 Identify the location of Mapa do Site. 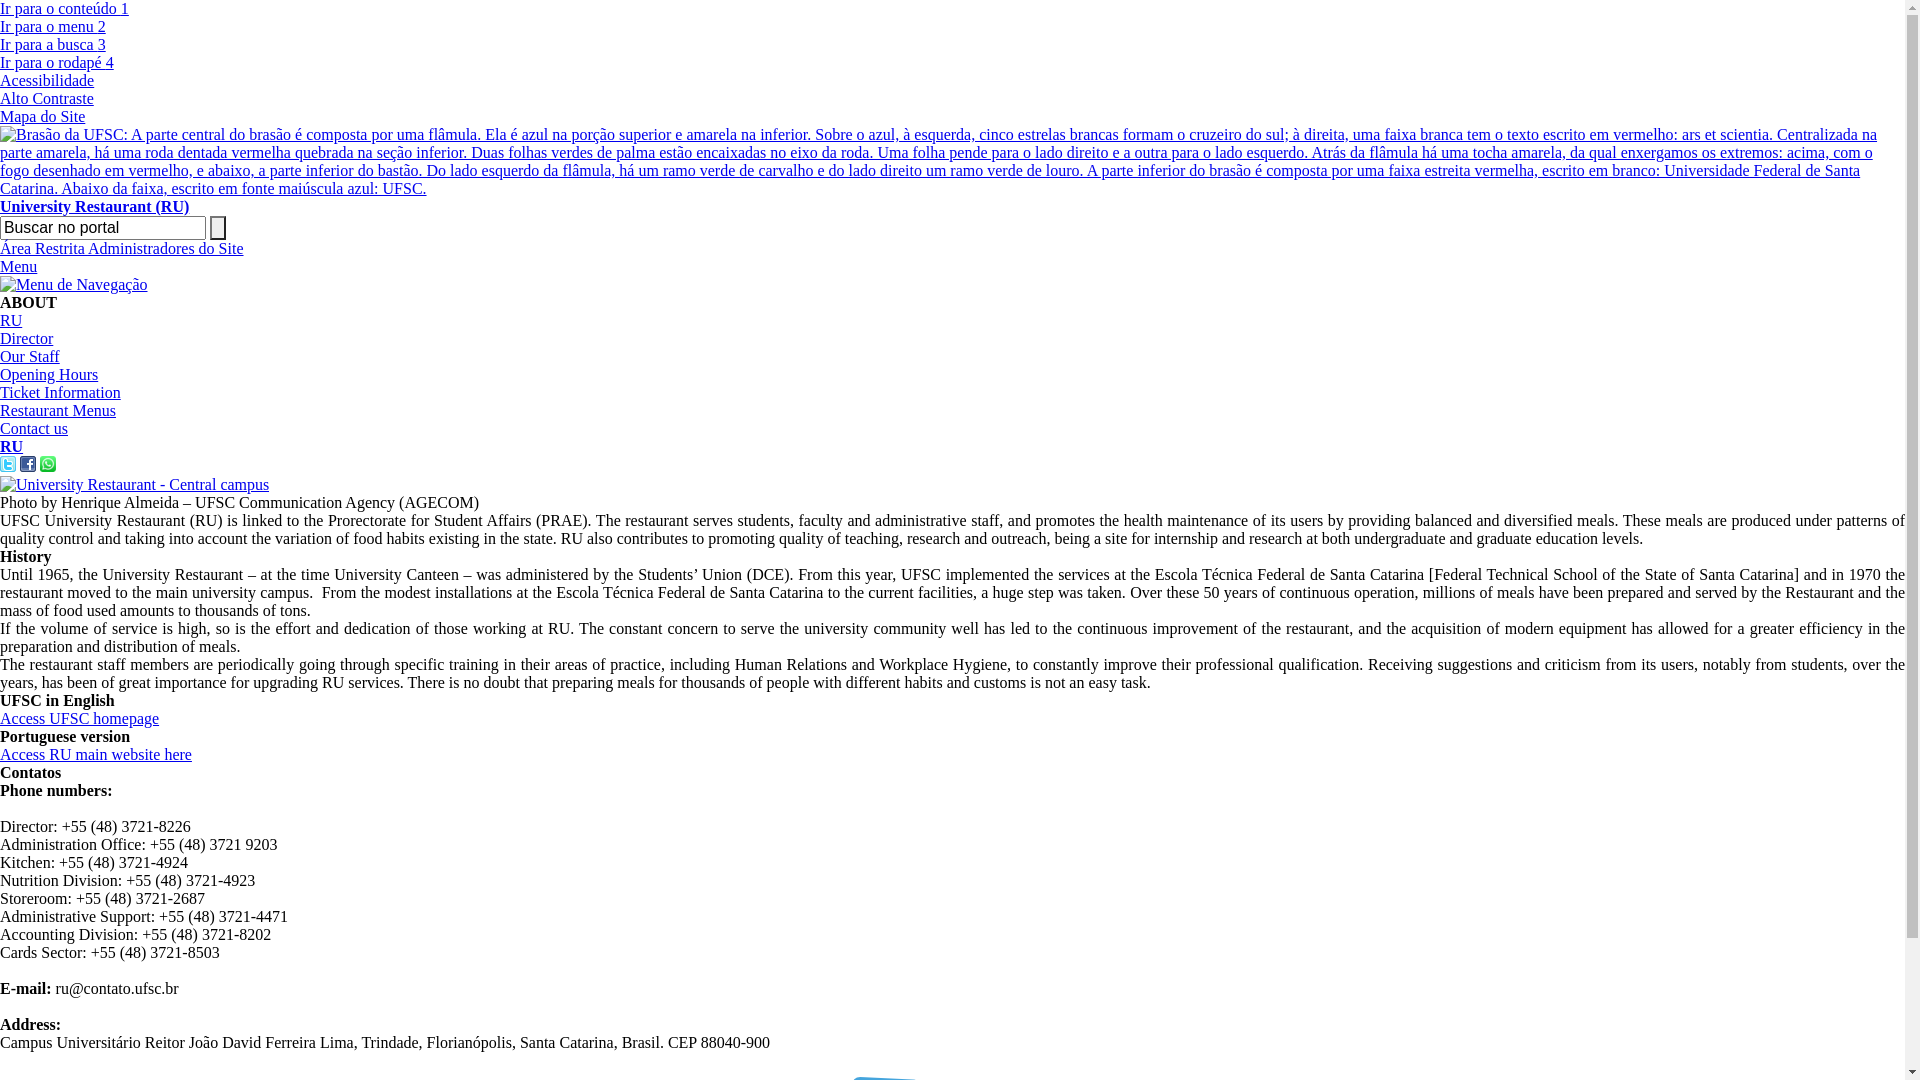
(42, 116).